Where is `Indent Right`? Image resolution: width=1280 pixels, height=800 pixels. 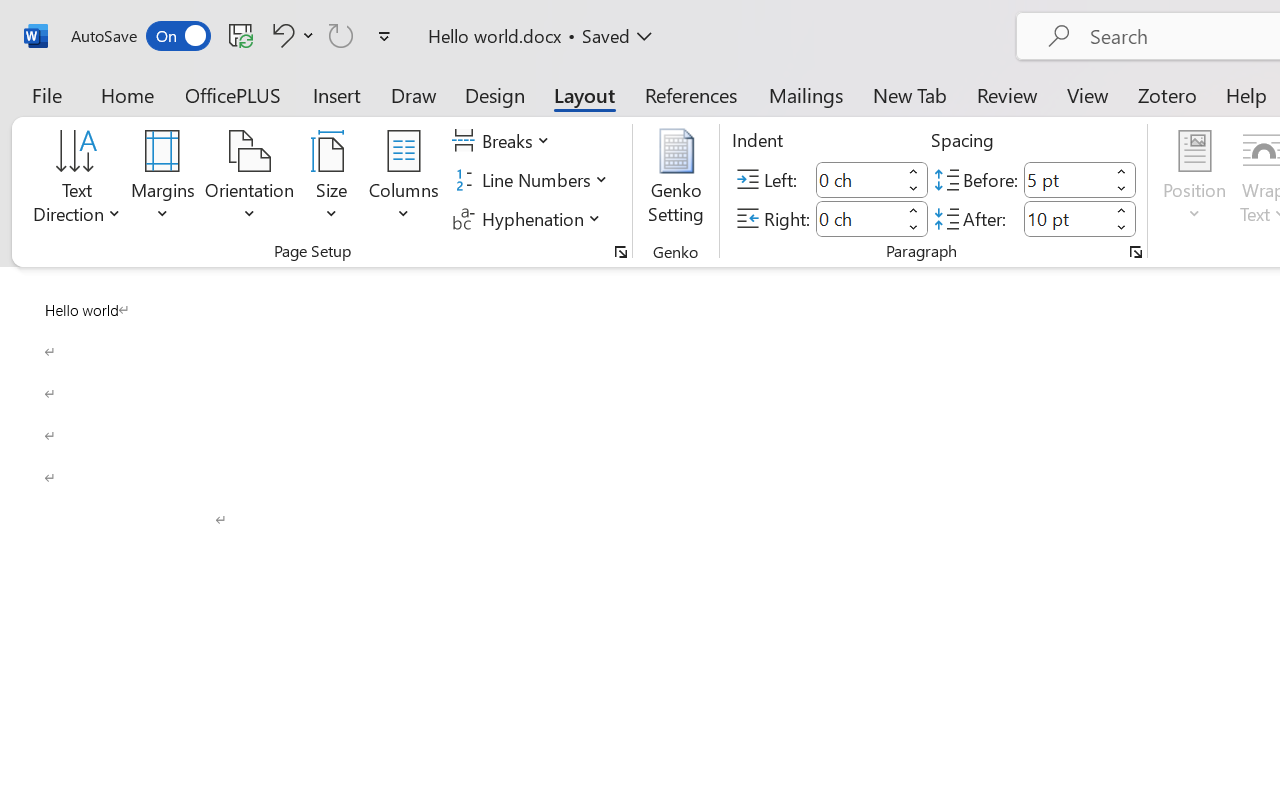 Indent Right is located at coordinates (858, 218).